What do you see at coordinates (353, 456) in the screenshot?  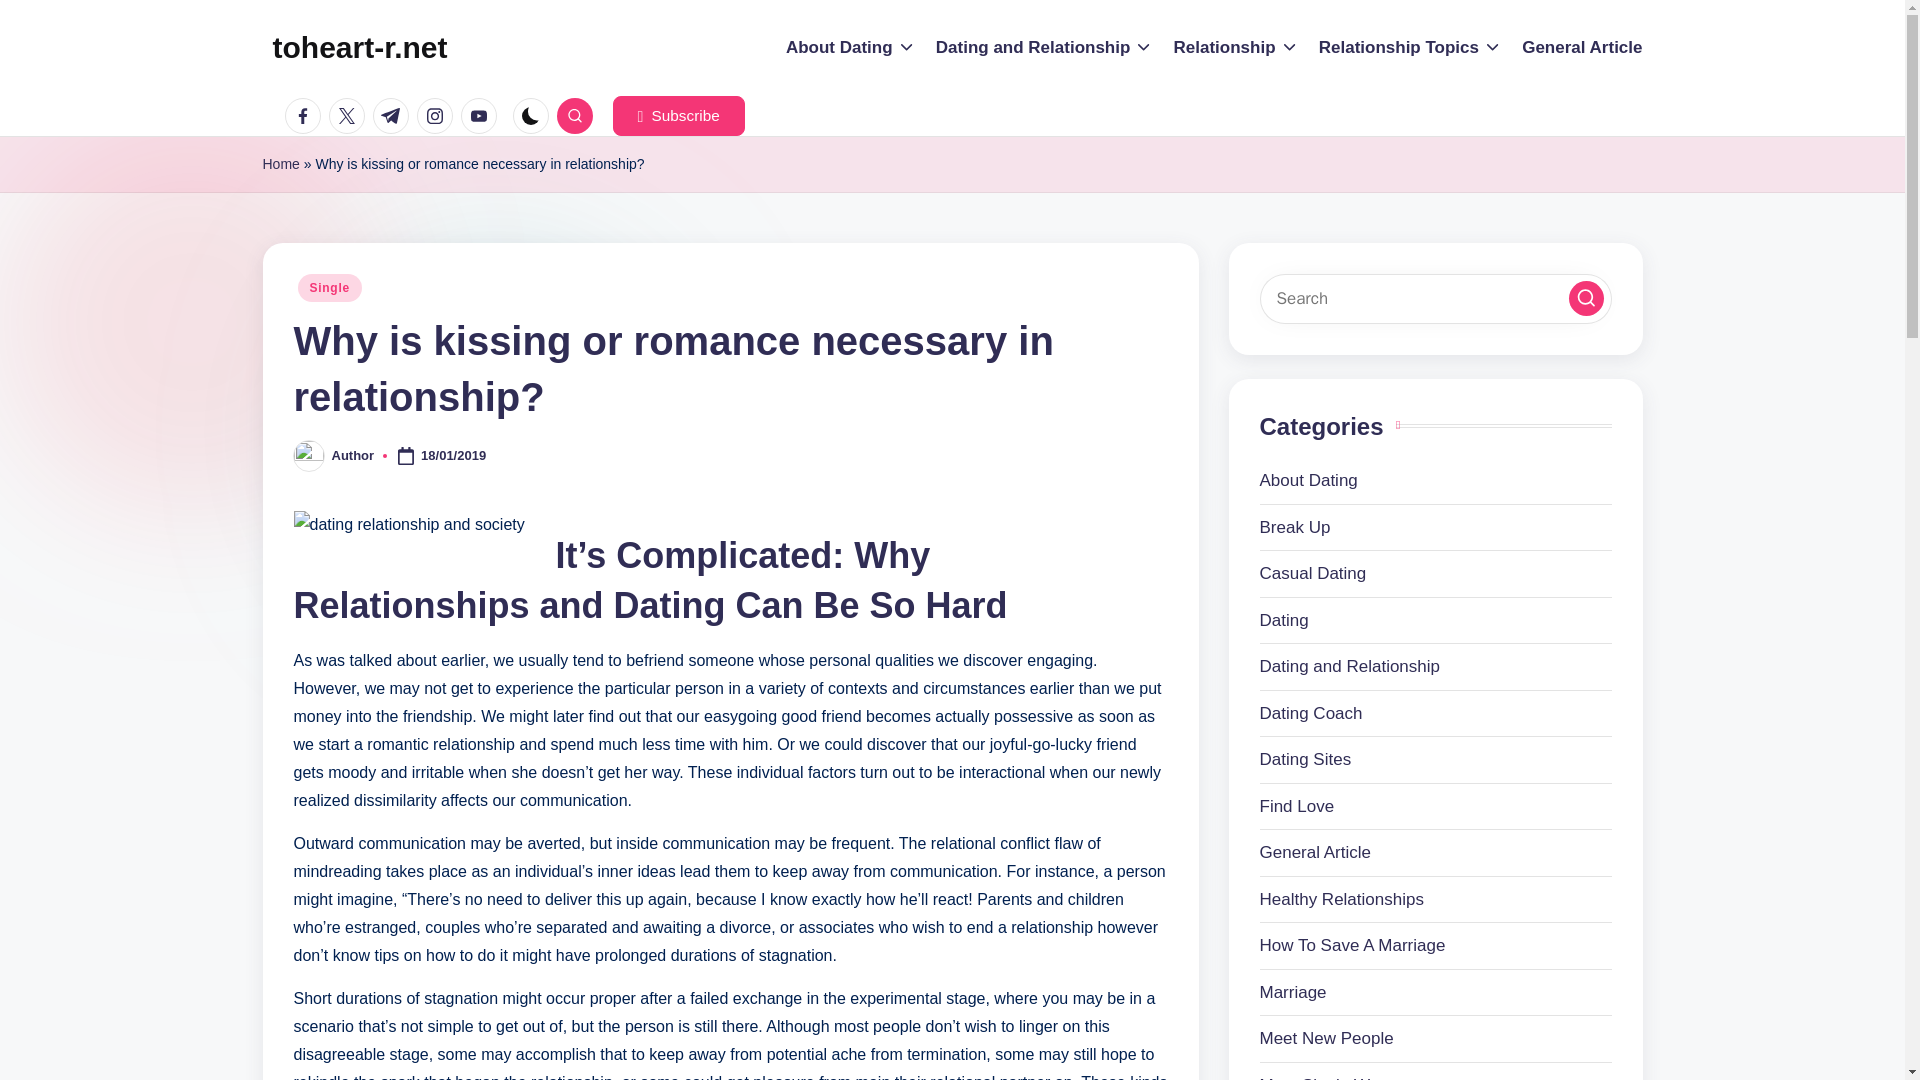 I see `View all posts by Author` at bounding box center [353, 456].